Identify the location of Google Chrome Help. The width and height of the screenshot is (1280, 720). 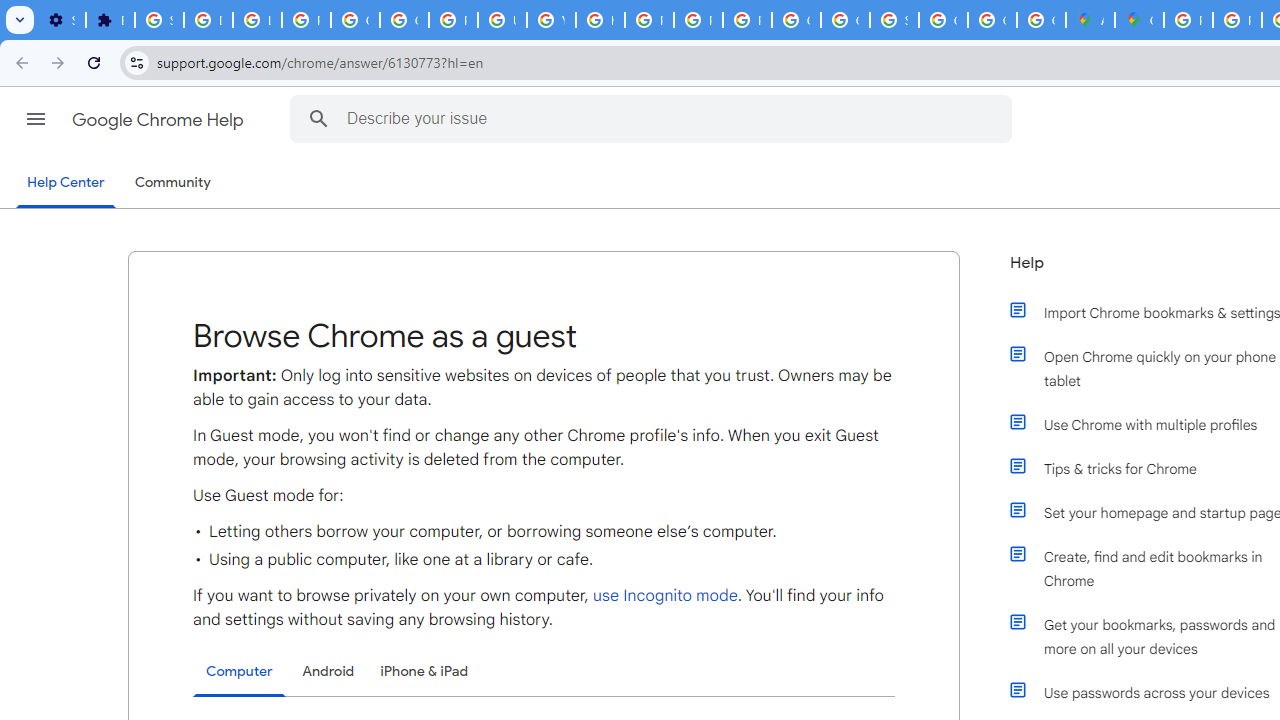
(160, 120).